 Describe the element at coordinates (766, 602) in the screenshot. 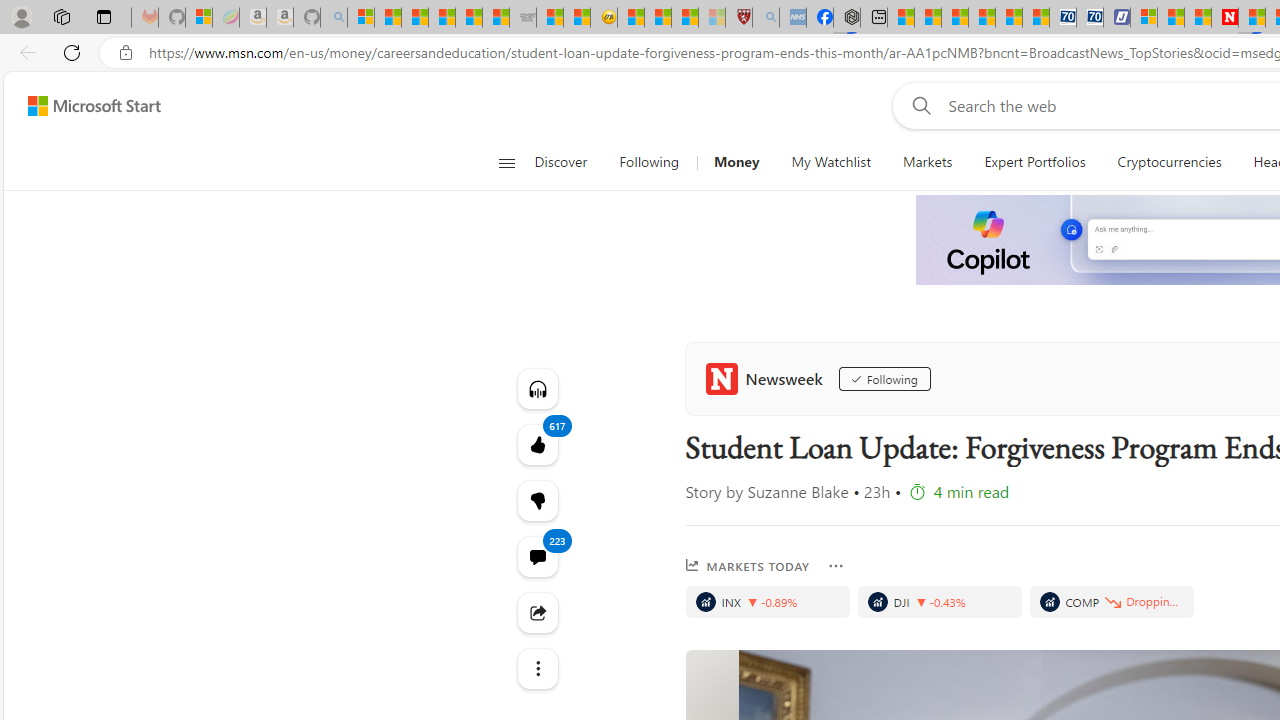

I see `INX, S&P 500. Price is 5,570.64. Decreased by -0.89%` at that location.